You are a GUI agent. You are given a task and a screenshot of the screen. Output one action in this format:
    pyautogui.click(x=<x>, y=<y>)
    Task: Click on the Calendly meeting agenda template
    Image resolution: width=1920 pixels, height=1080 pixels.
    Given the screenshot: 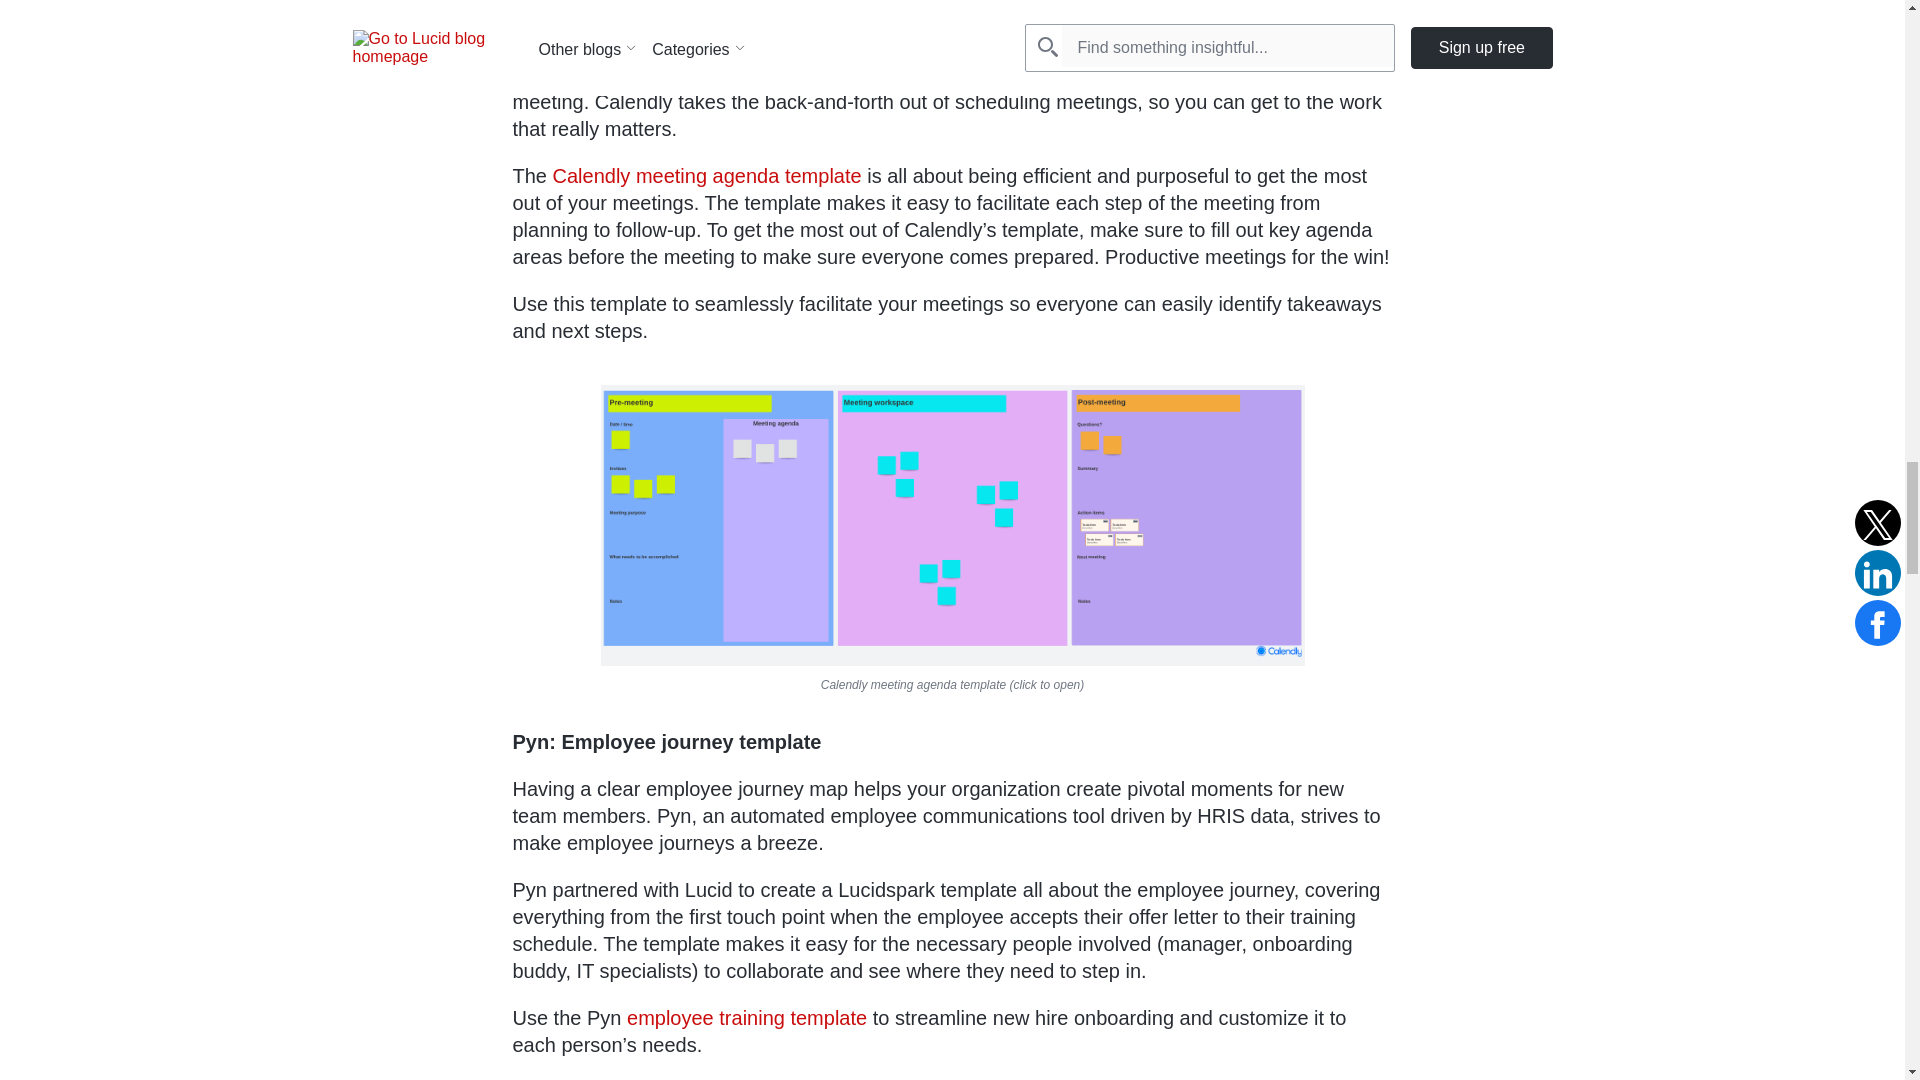 What is the action you would take?
    pyautogui.click(x=707, y=176)
    